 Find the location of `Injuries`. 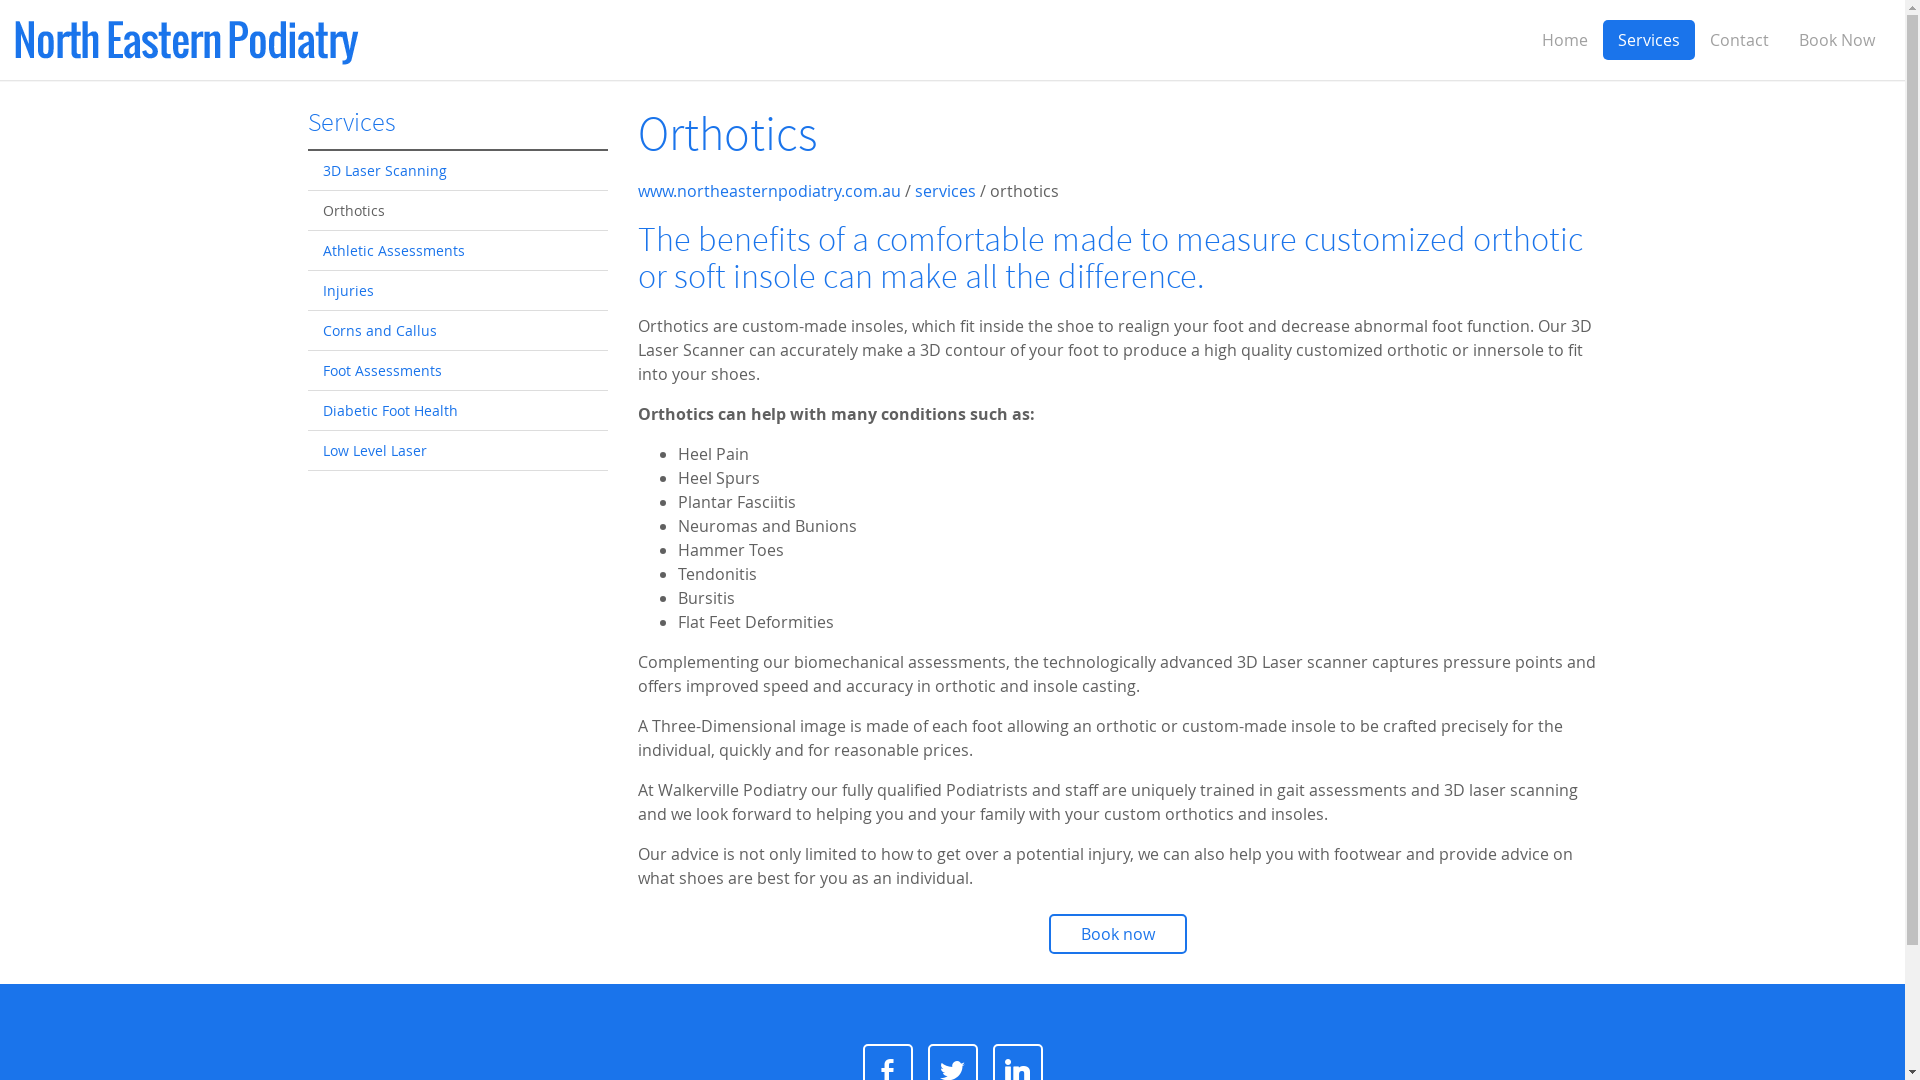

Injuries is located at coordinates (458, 291).